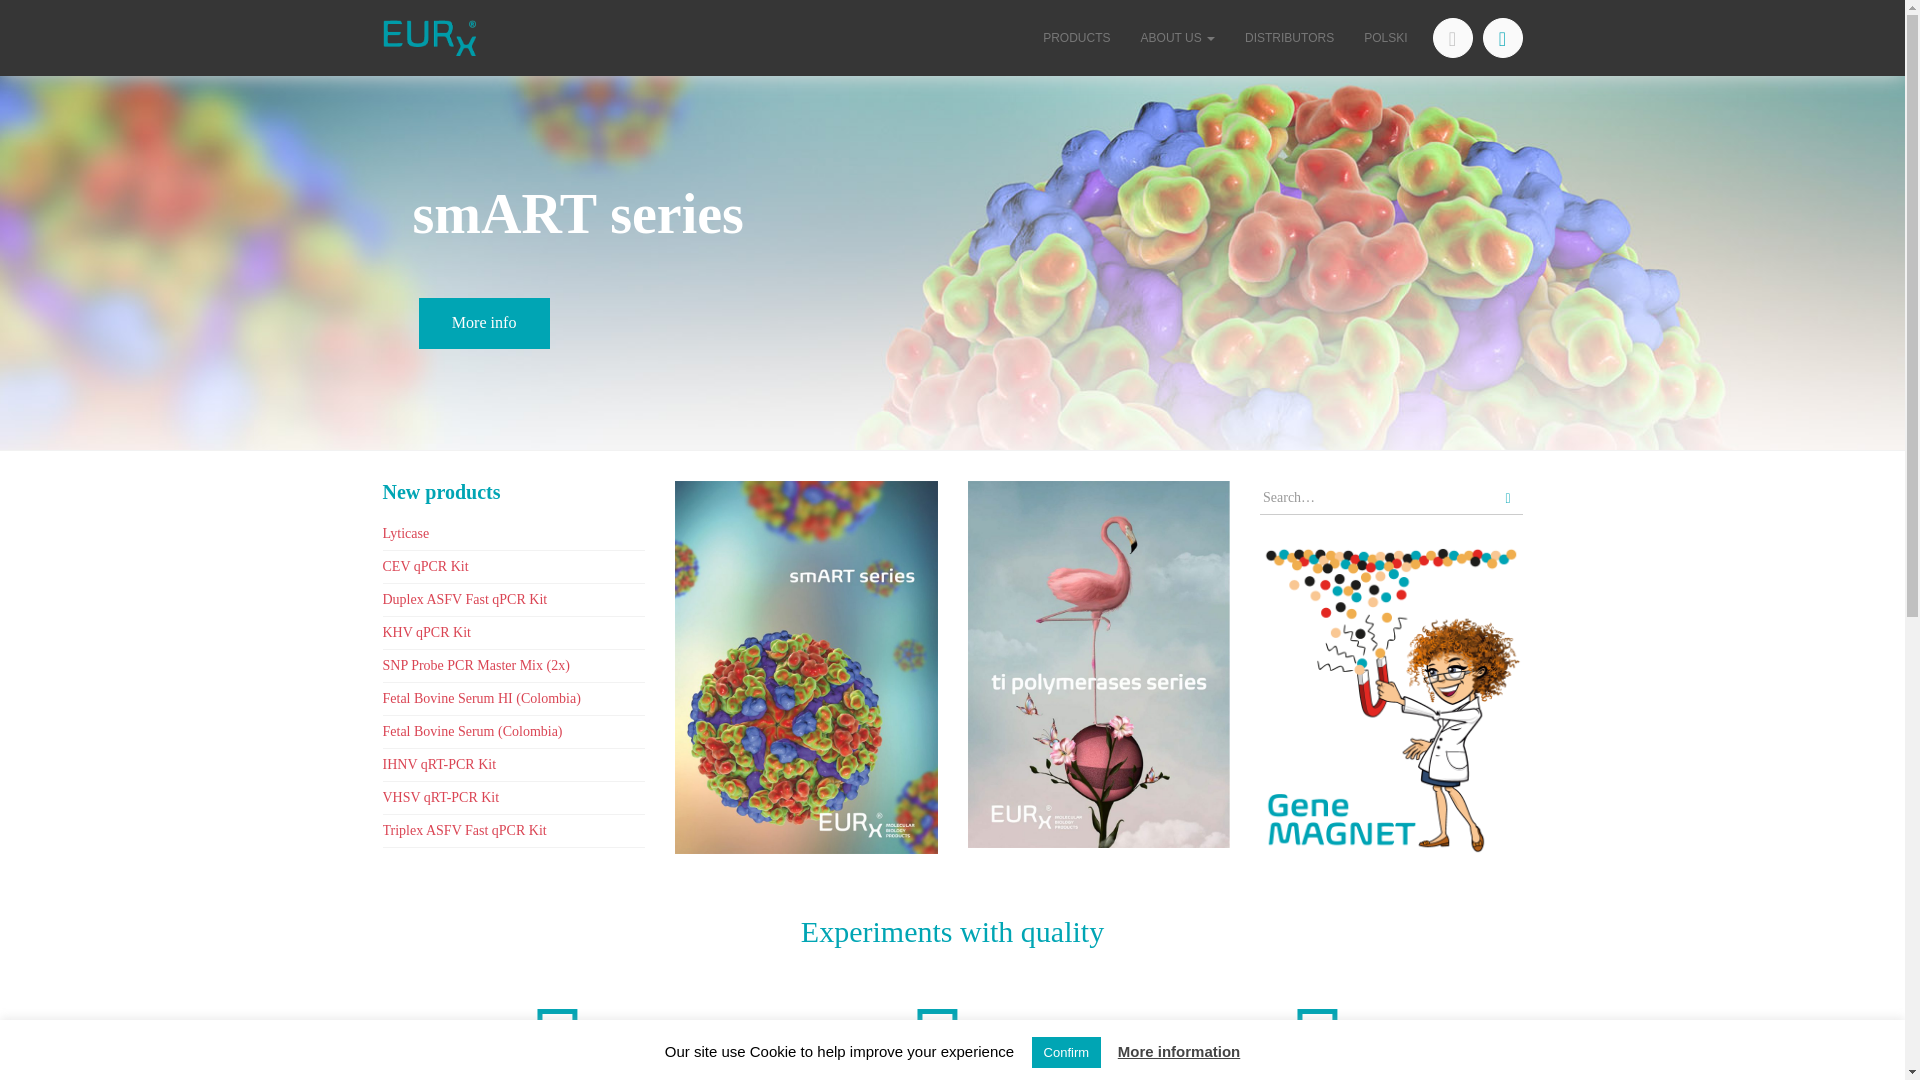  I want to click on Distributors, so click(1290, 38).